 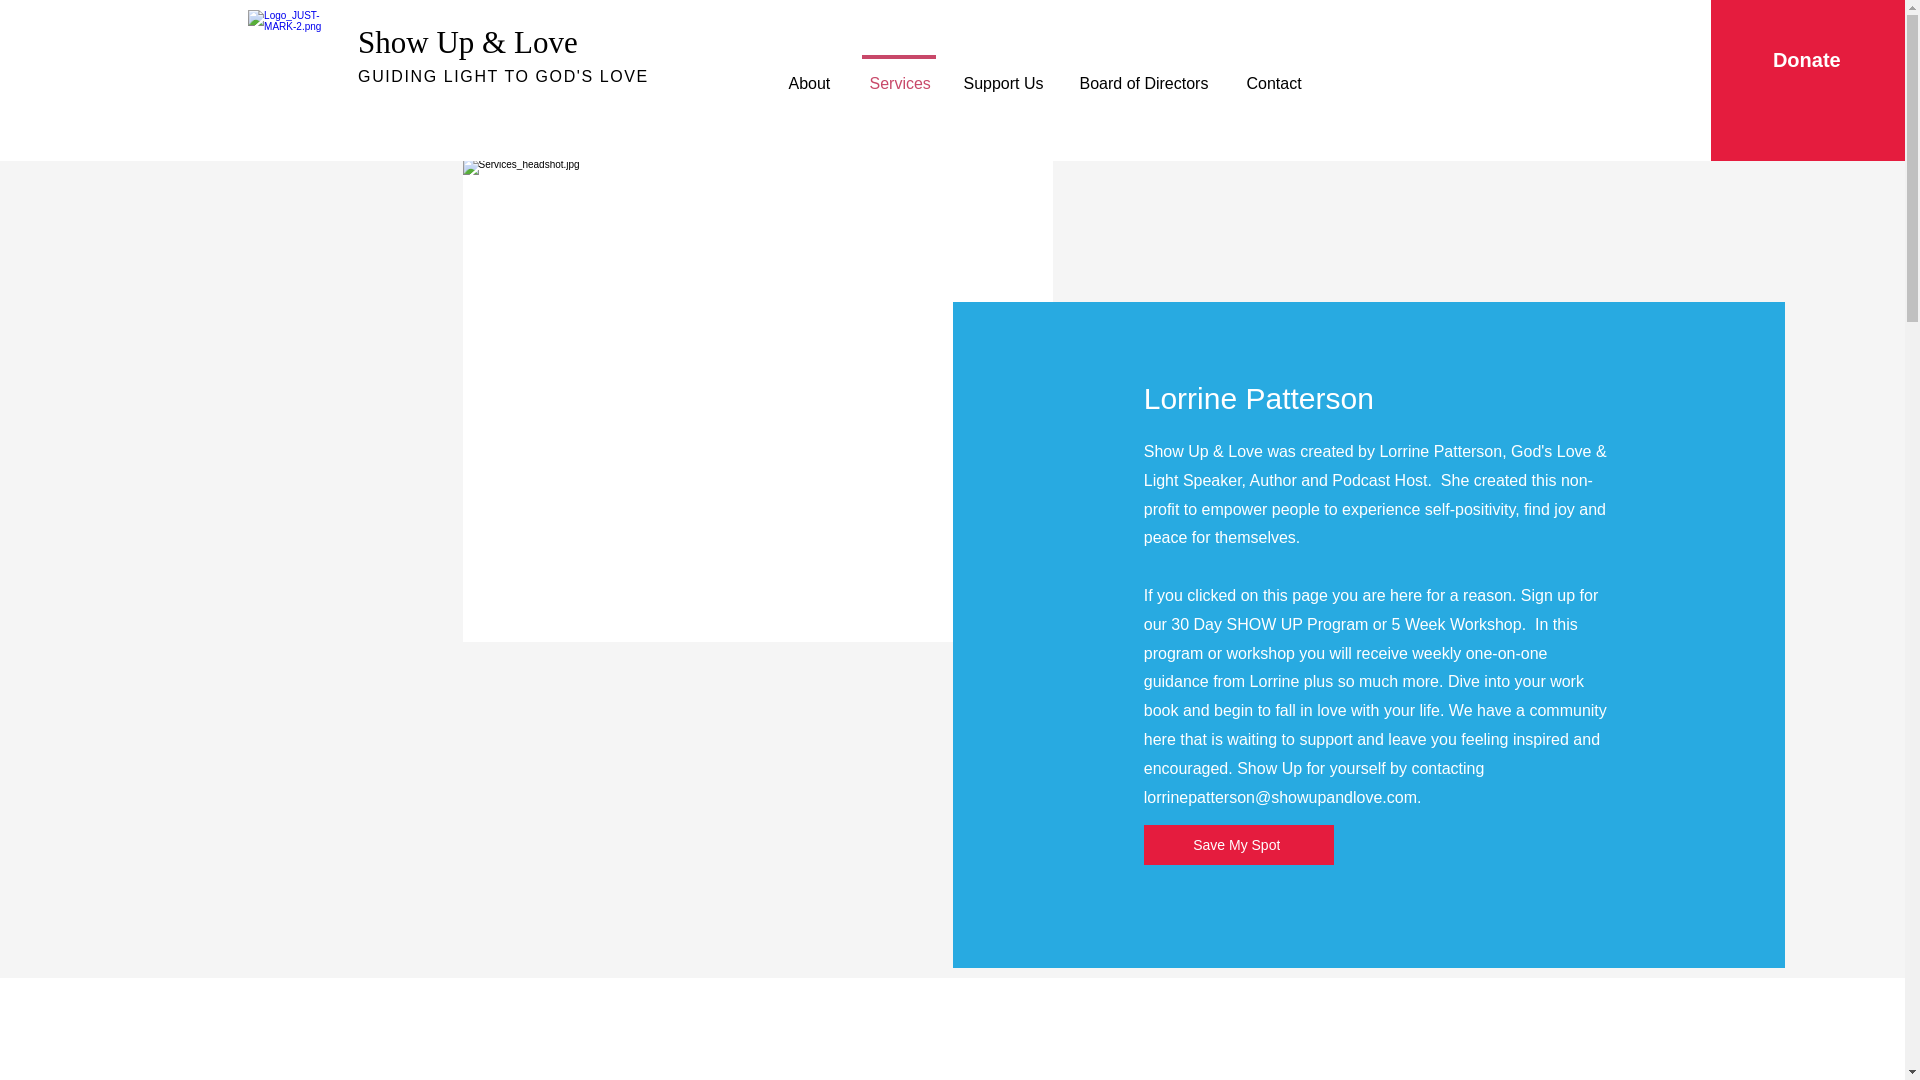 I want to click on Contact, so click(x=1274, y=74).